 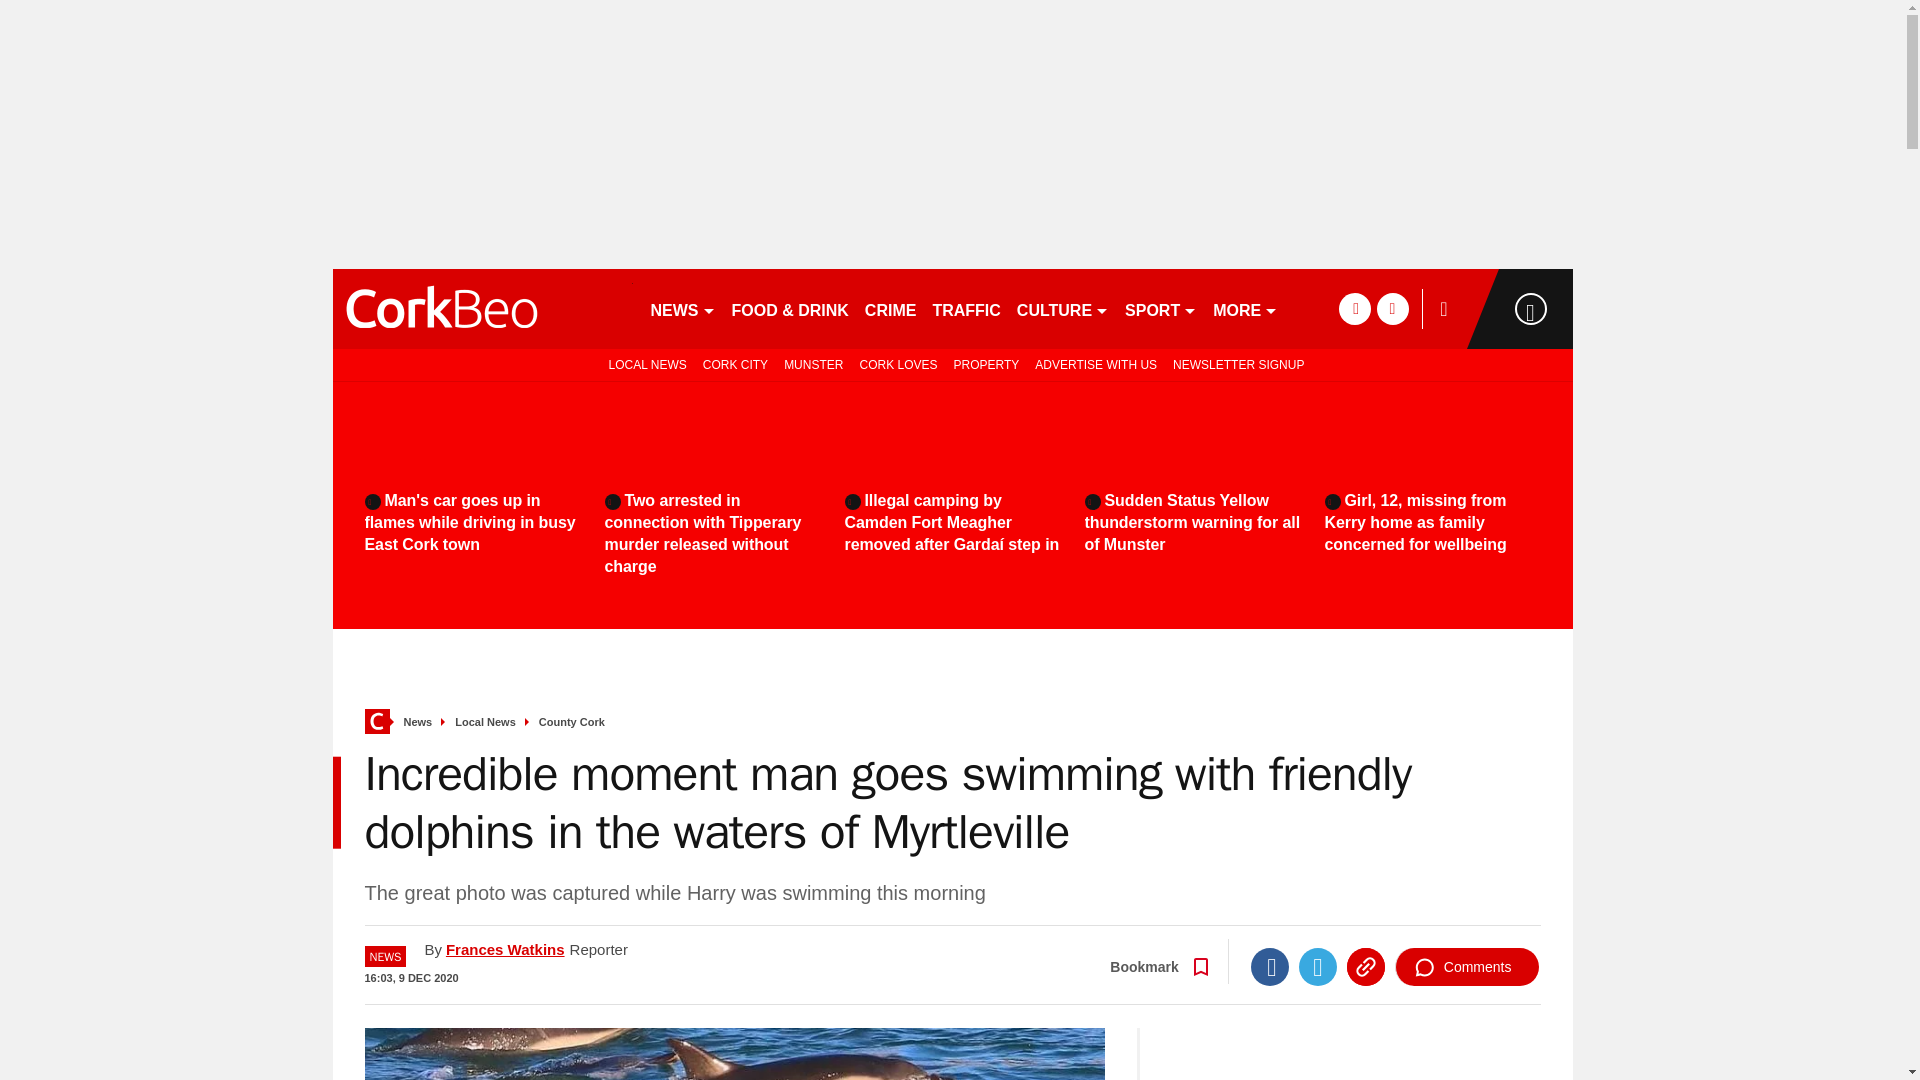 What do you see at coordinates (1063, 308) in the screenshot?
I see `CULTURE` at bounding box center [1063, 308].